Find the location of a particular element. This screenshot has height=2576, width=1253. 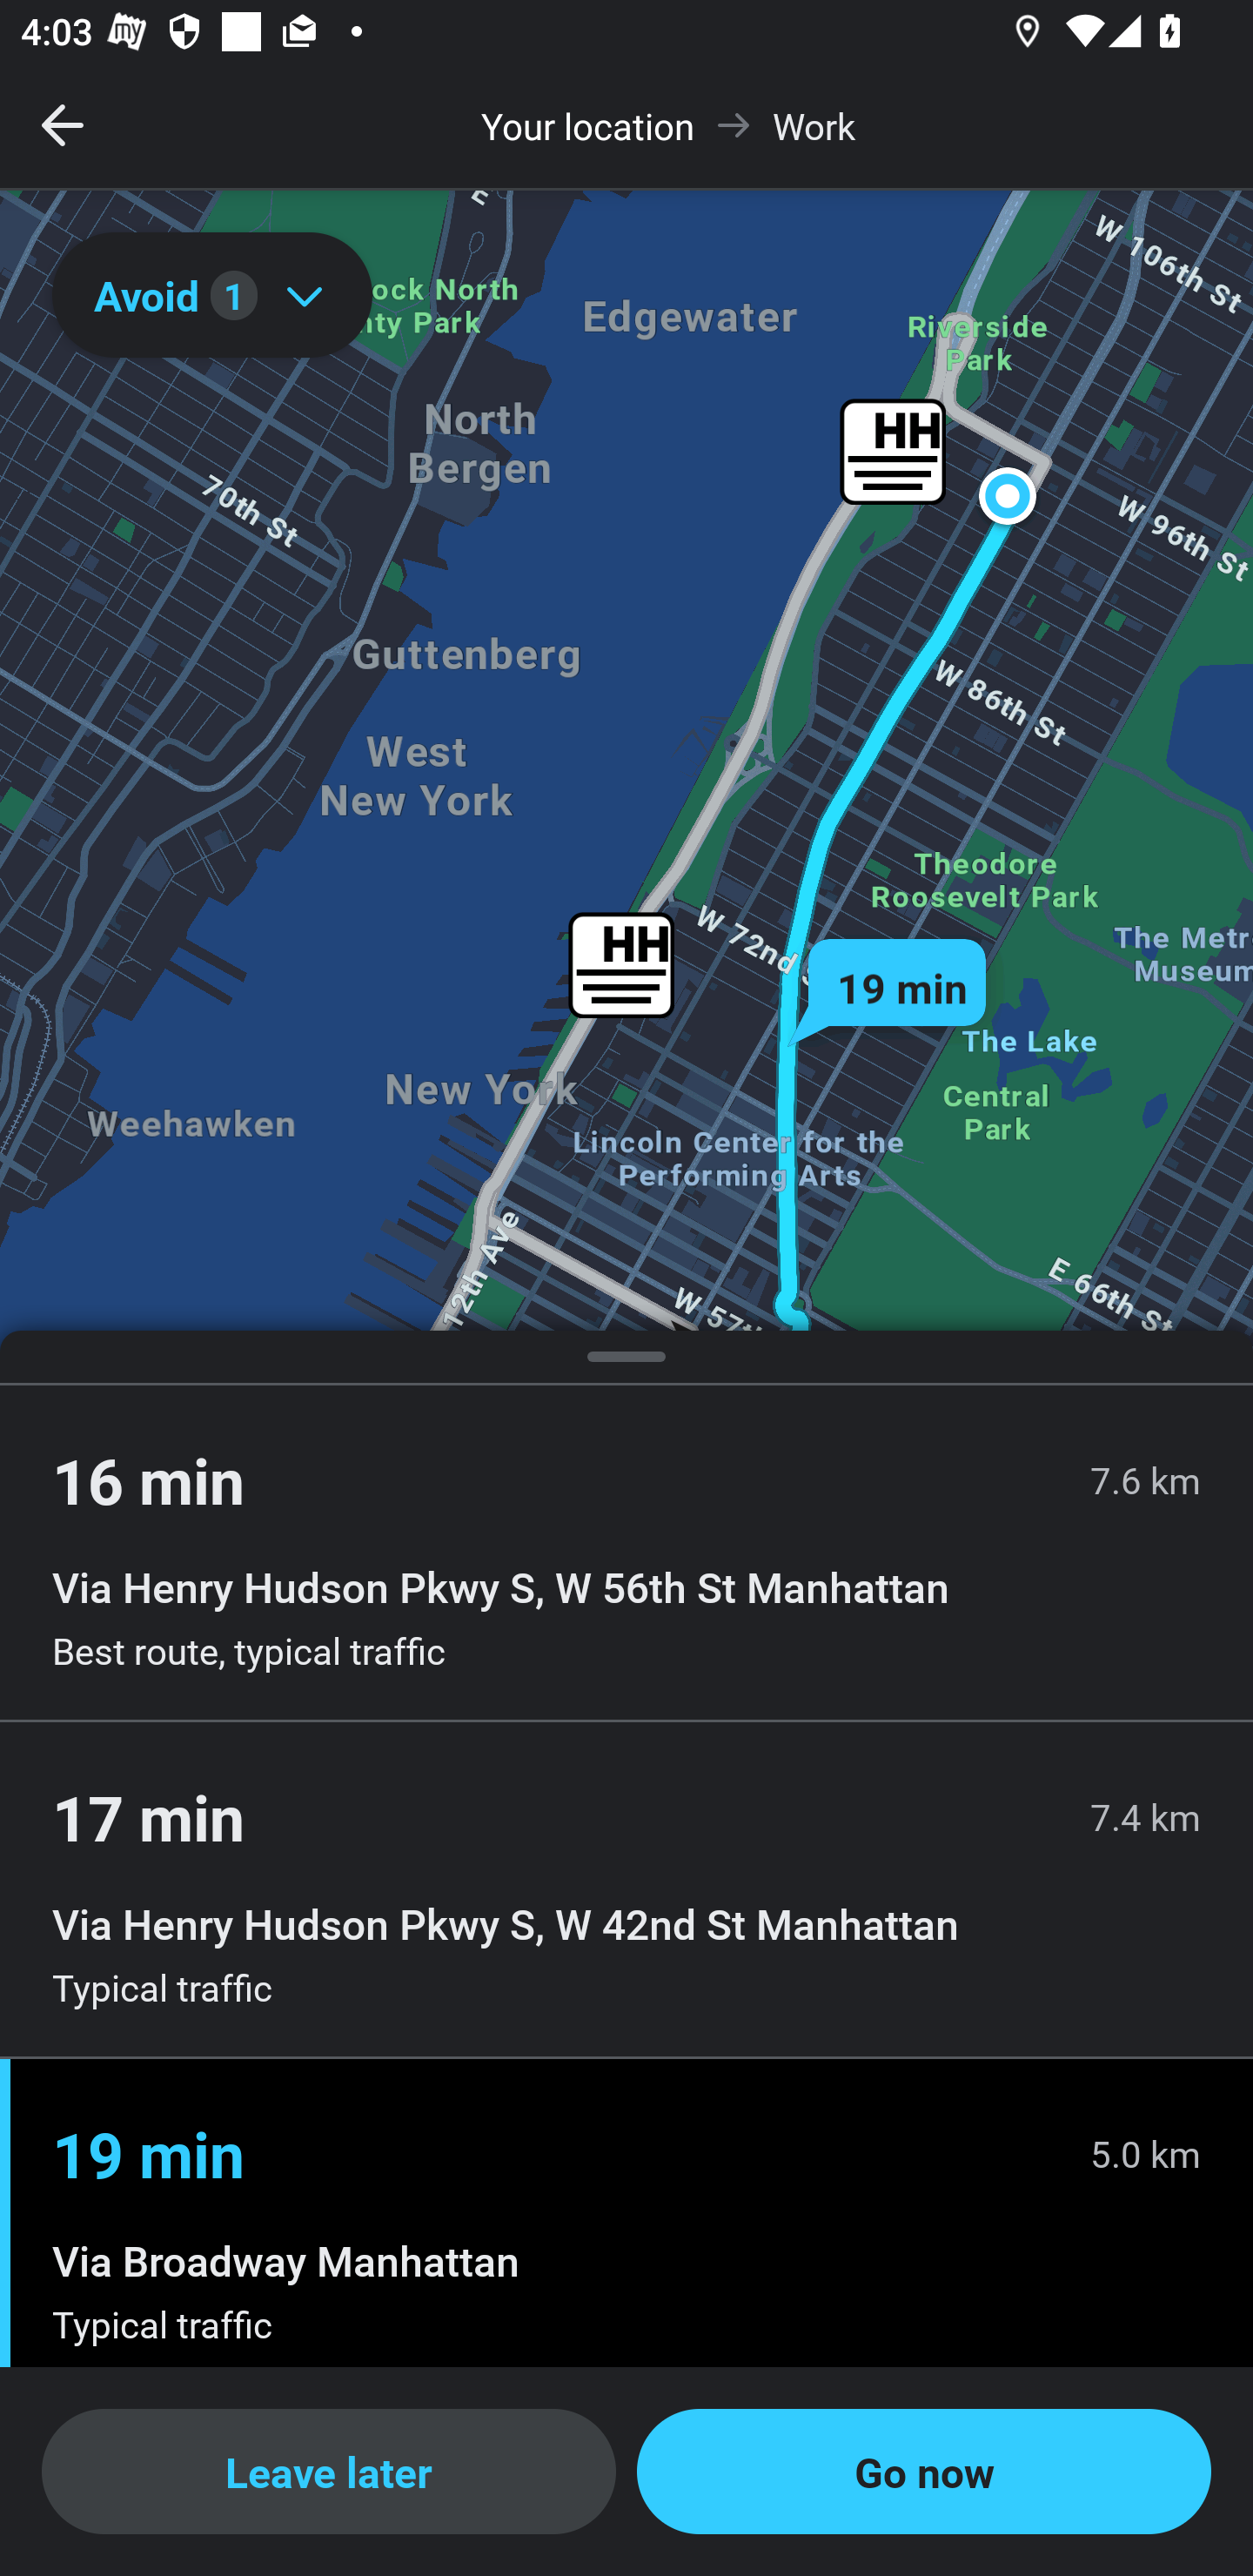

Go now is located at coordinates (924, 2472).